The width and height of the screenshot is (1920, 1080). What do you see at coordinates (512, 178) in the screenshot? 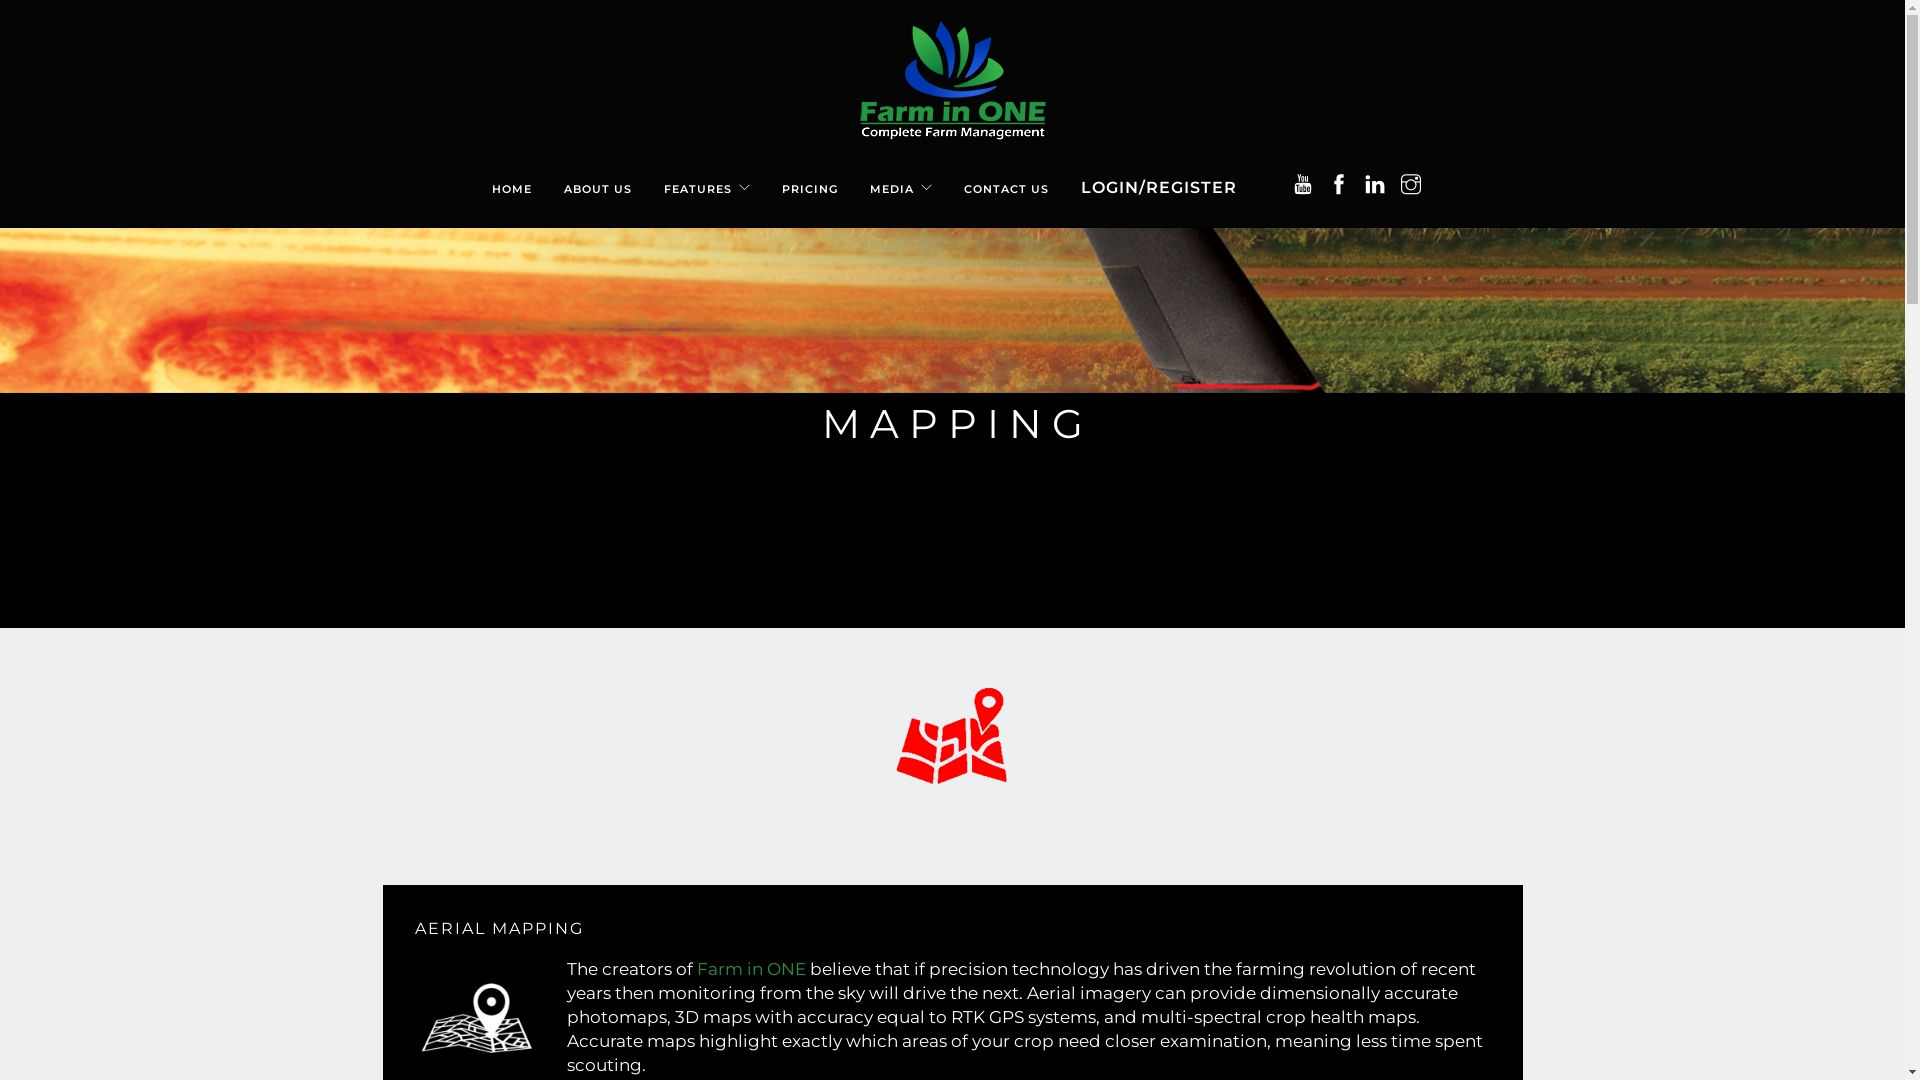
I see `HOME` at bounding box center [512, 178].